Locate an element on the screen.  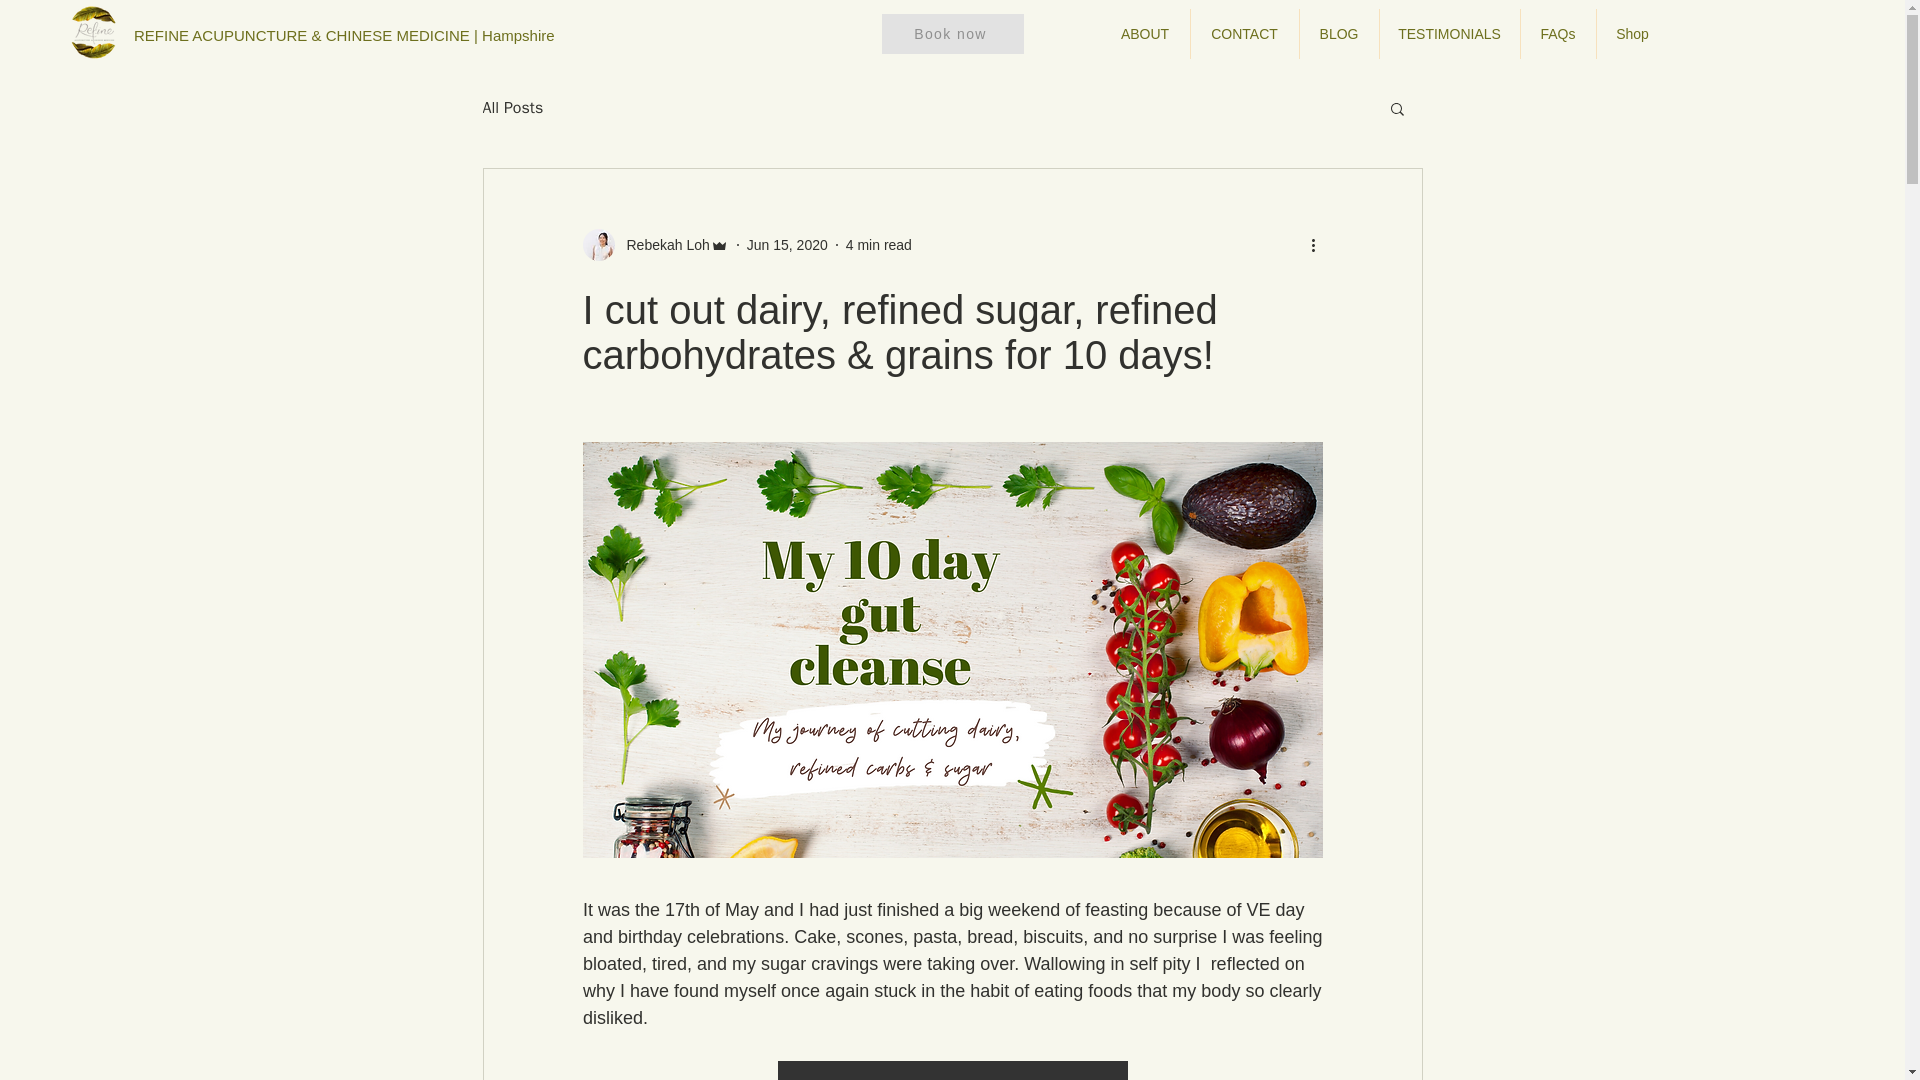
Rebekah Loh is located at coordinates (654, 244).